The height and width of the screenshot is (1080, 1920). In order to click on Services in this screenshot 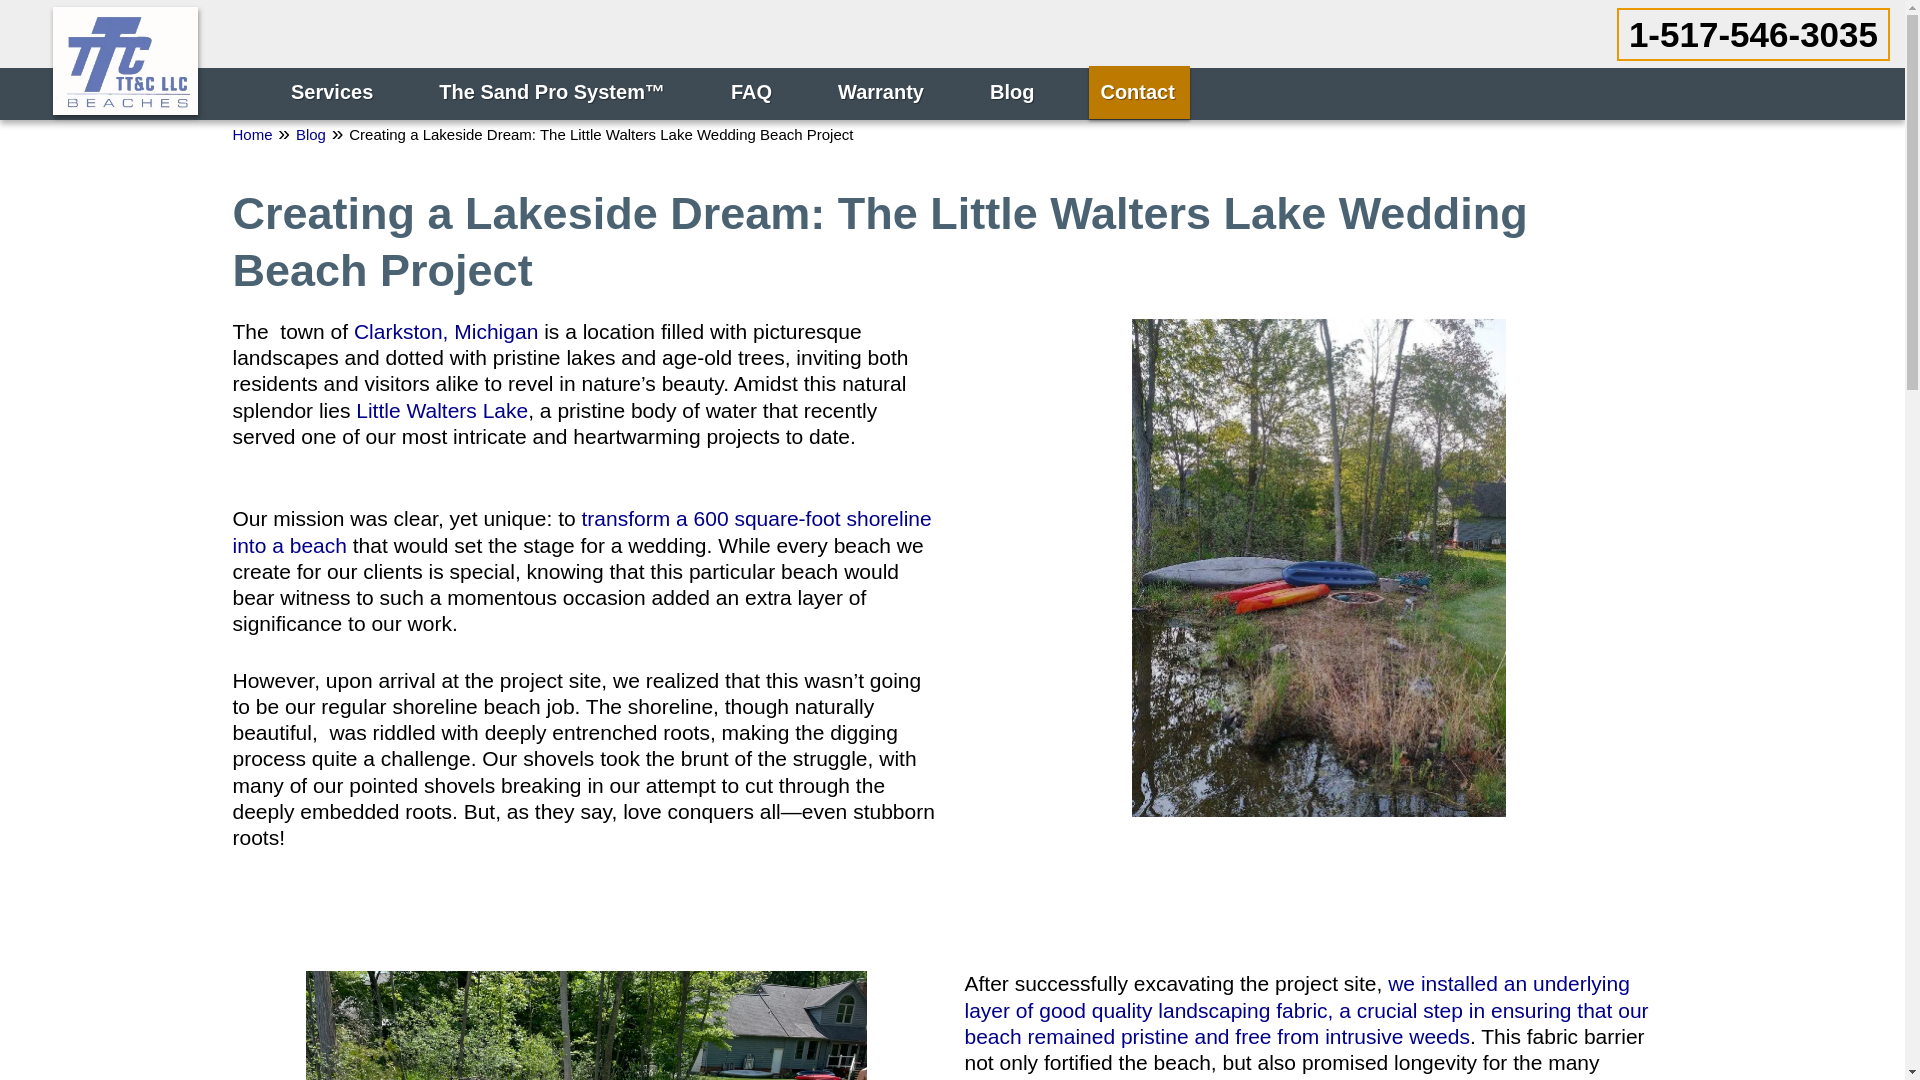, I will do `click(334, 92)`.